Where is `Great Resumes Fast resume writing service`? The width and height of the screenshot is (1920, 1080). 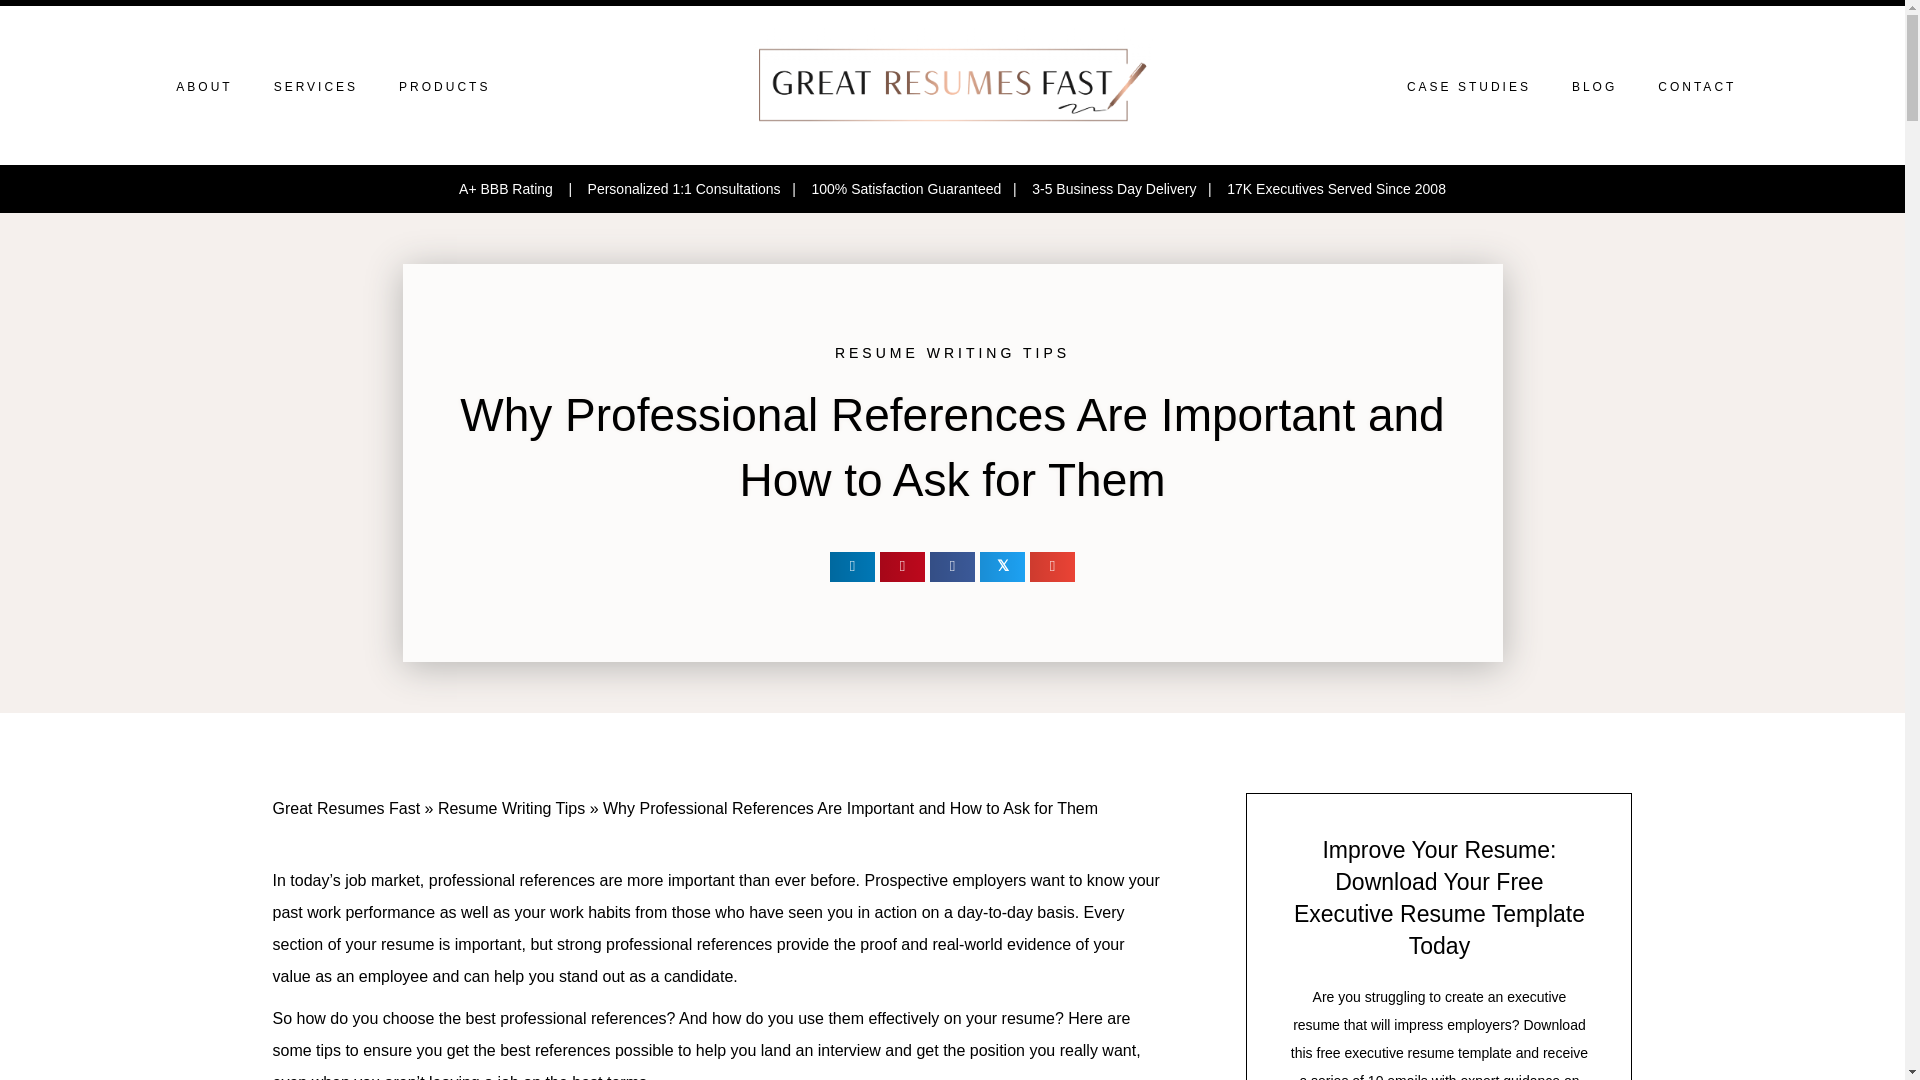 Great Resumes Fast resume writing service is located at coordinates (952, 84).